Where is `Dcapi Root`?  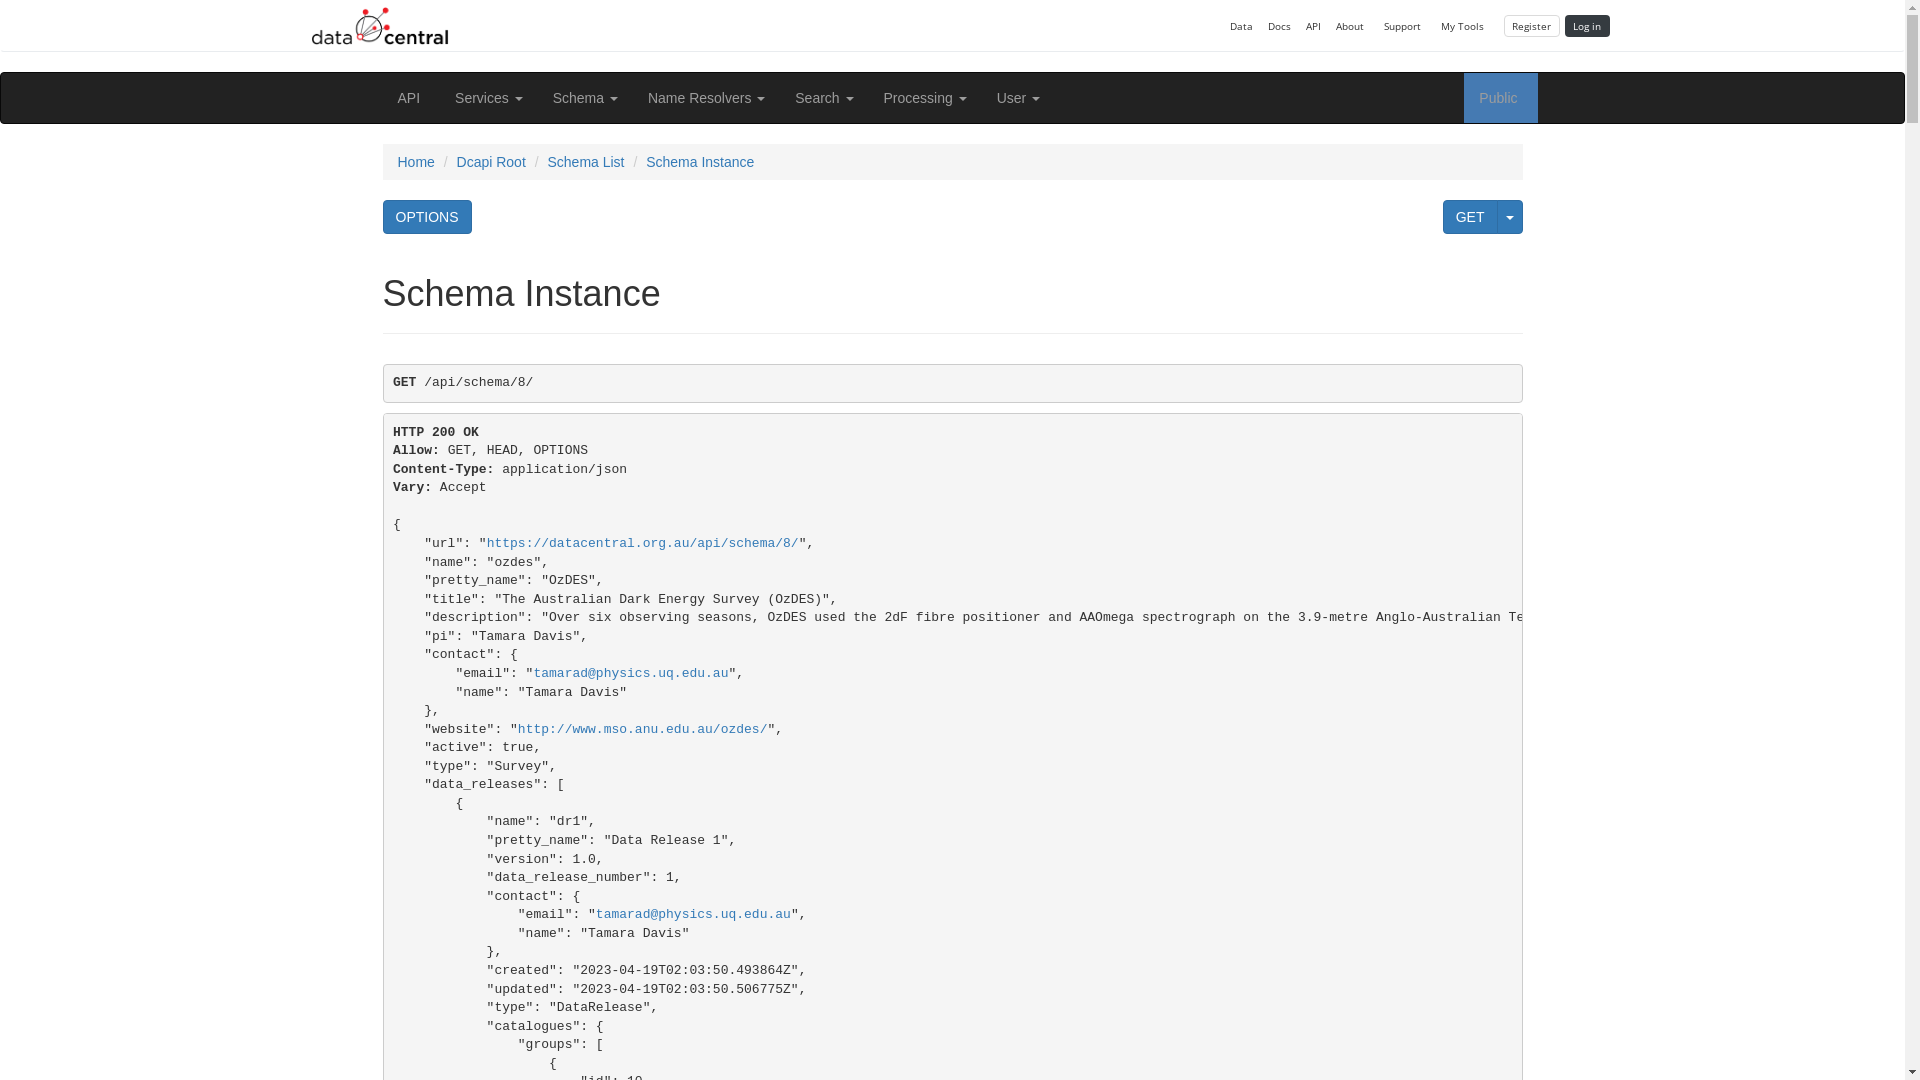
Dcapi Root is located at coordinates (492, 162).